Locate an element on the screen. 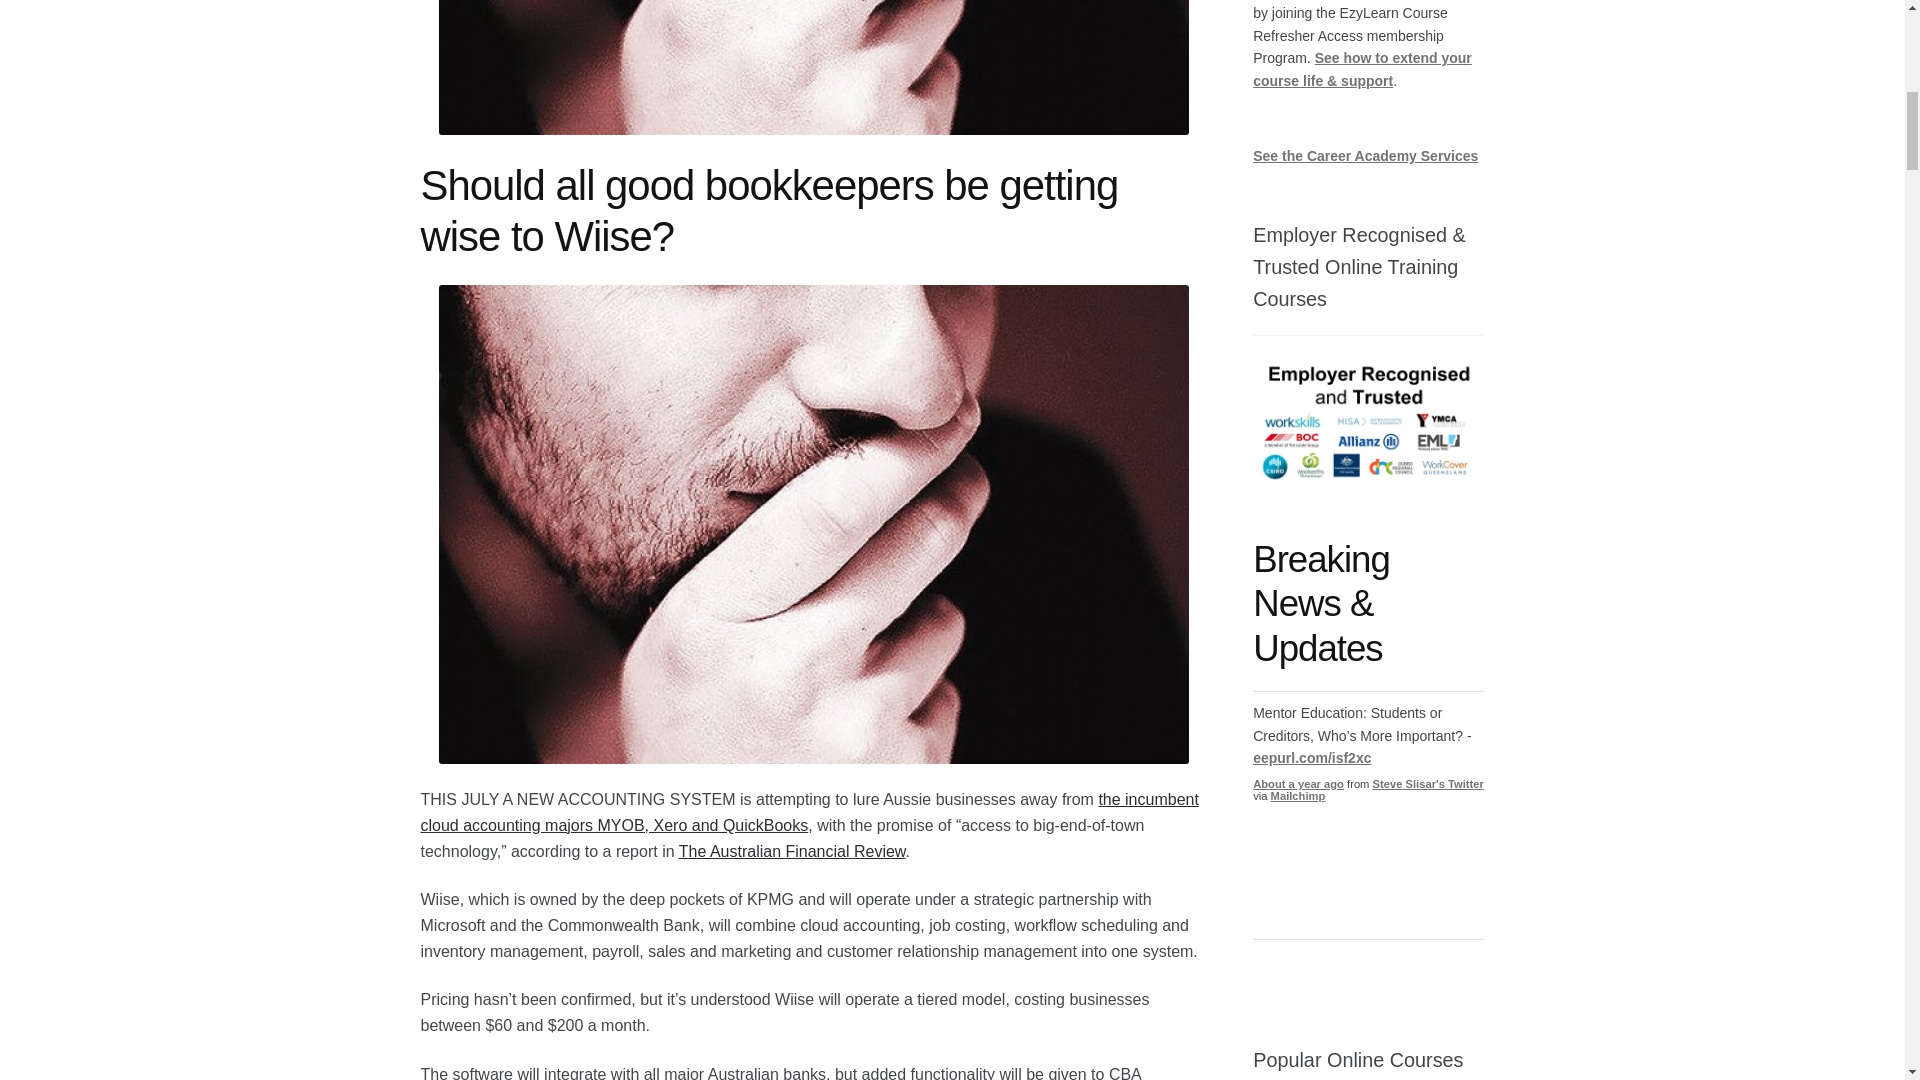  Steve Slisar is located at coordinates (1428, 783).